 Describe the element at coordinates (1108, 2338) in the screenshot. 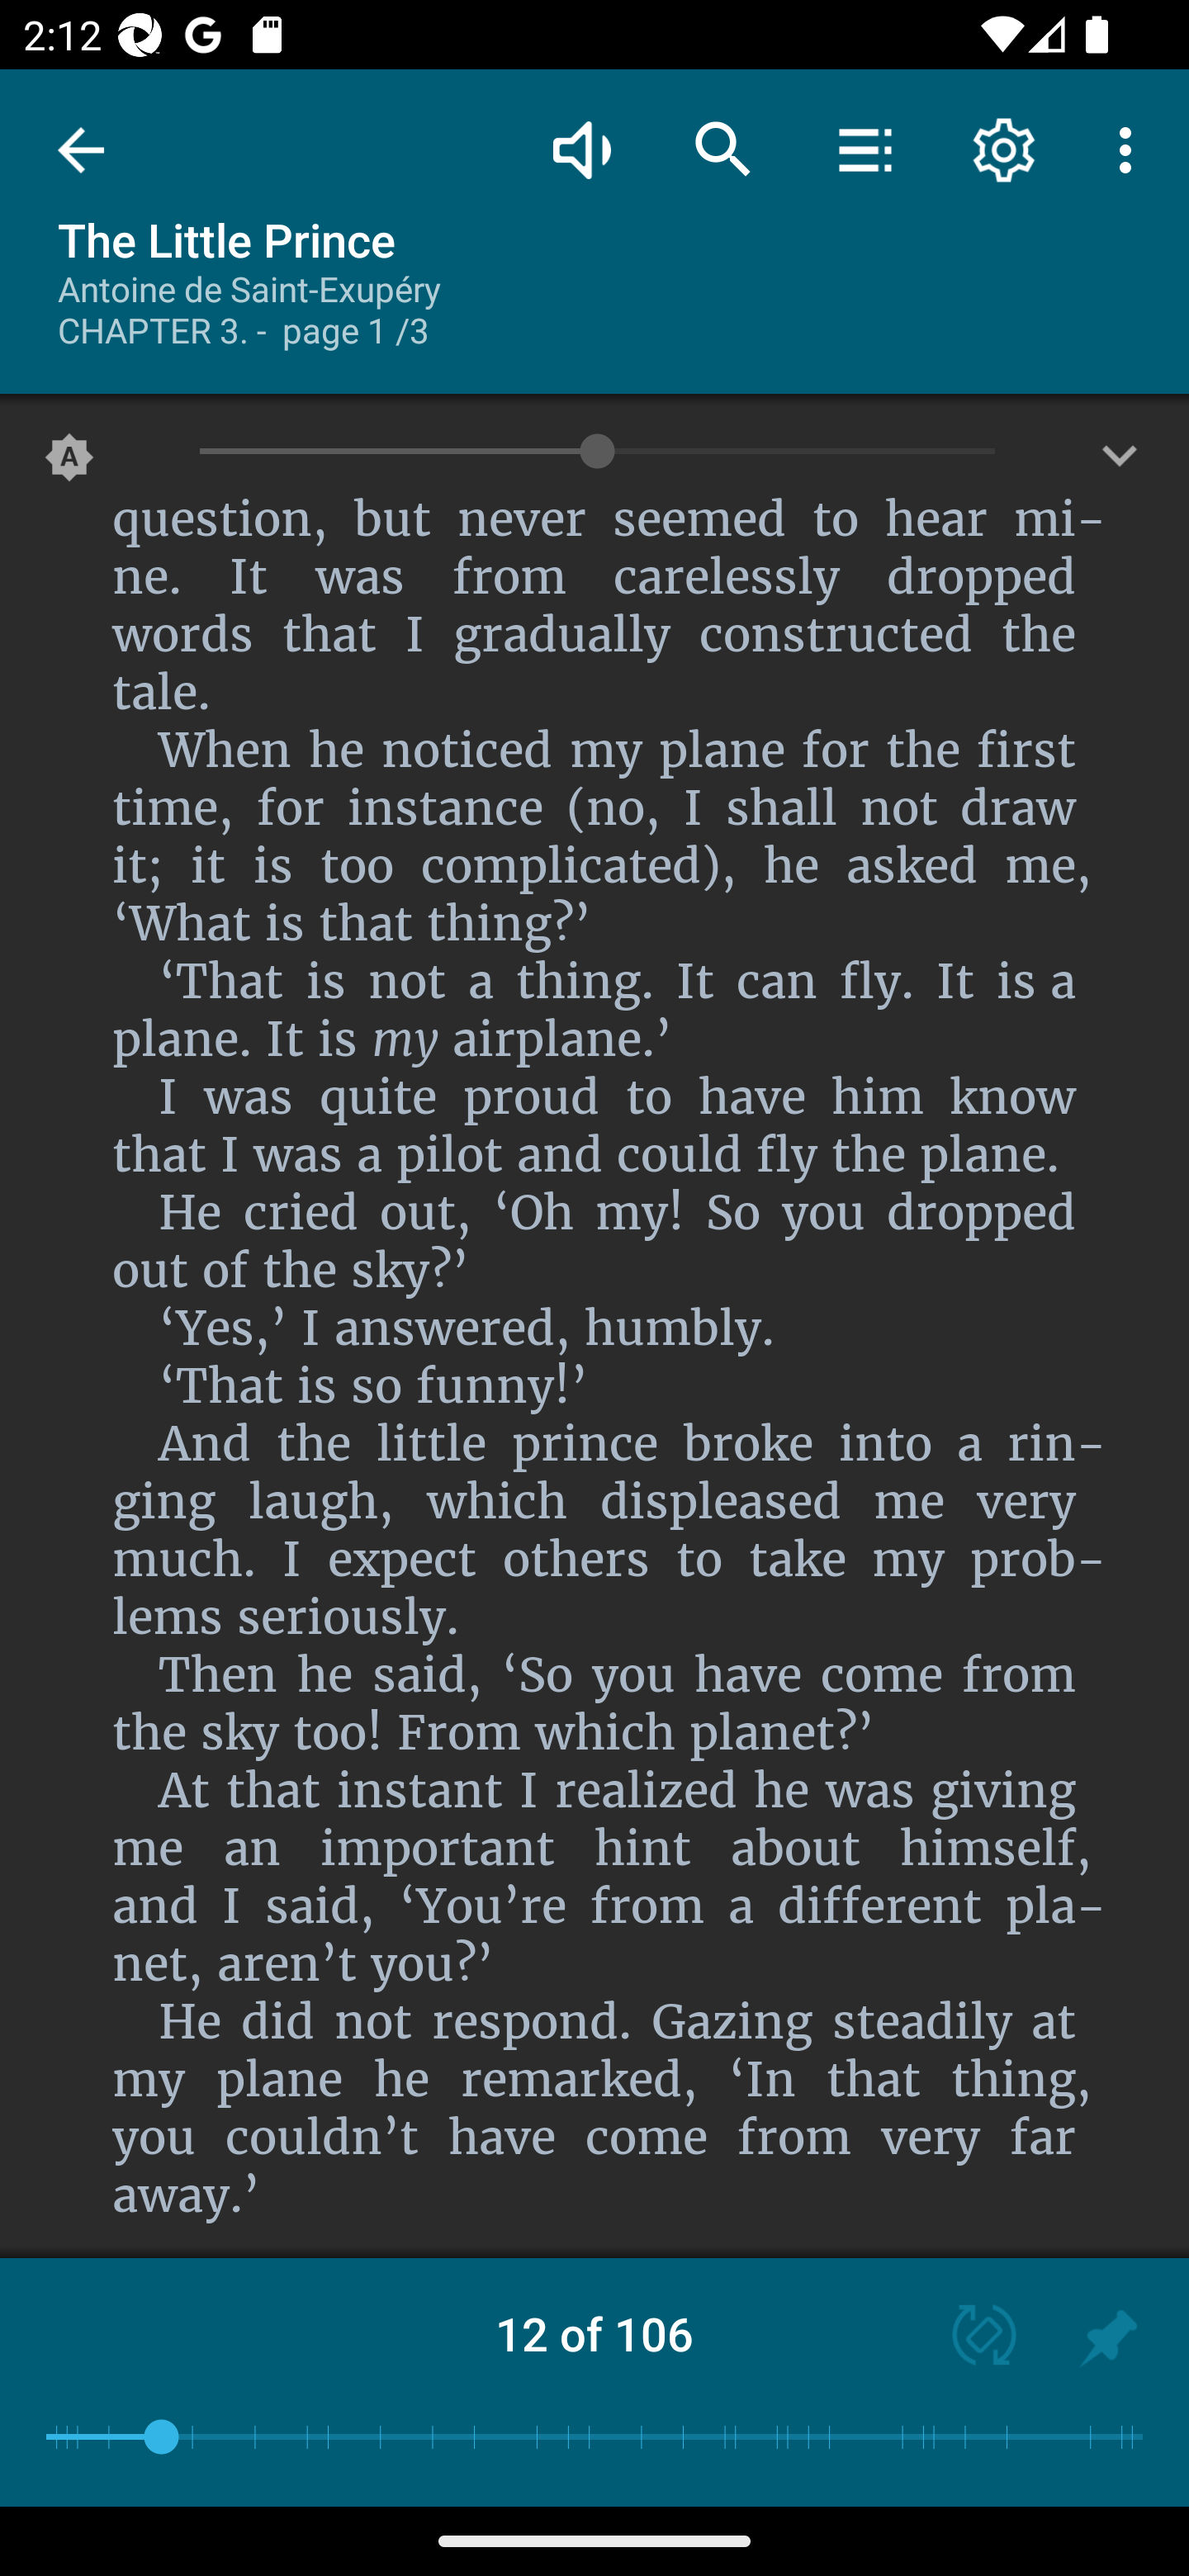

I see `Add to history` at that location.